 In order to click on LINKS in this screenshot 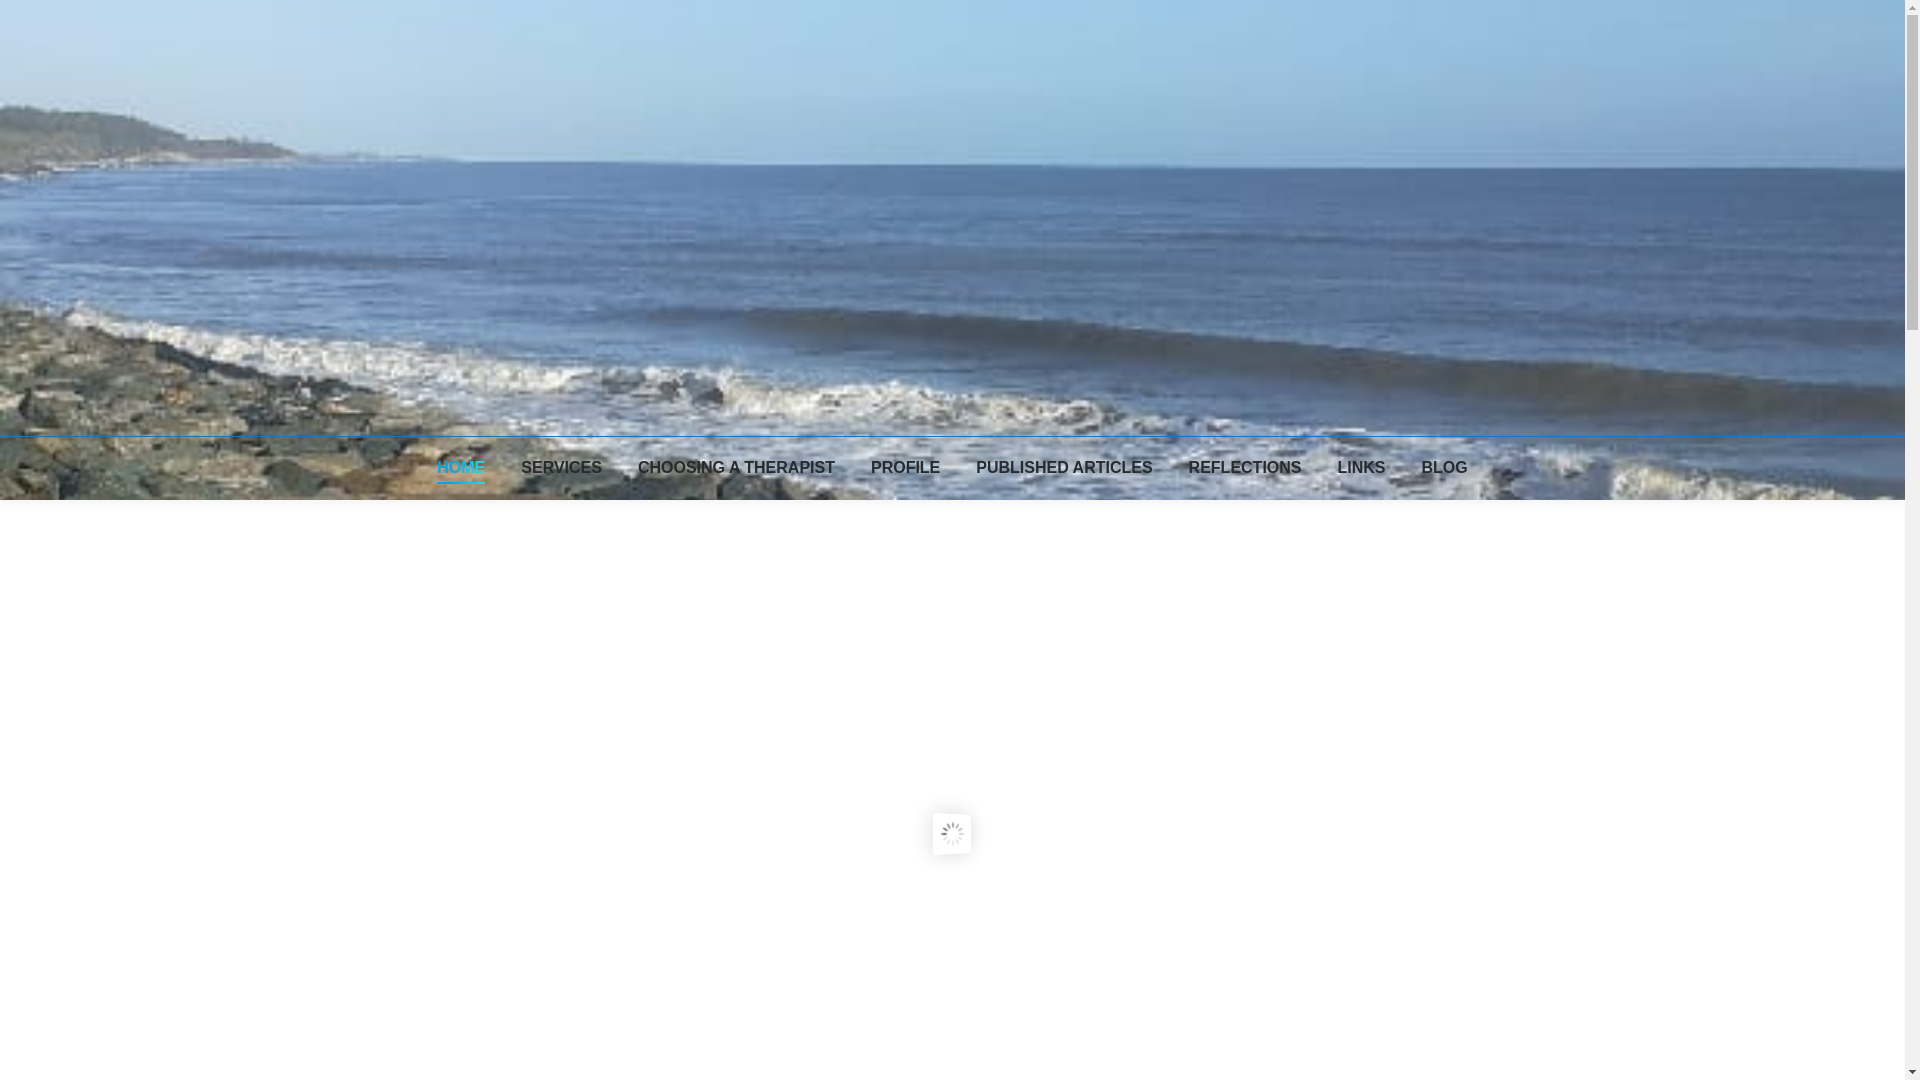, I will do `click(1362, 467)`.